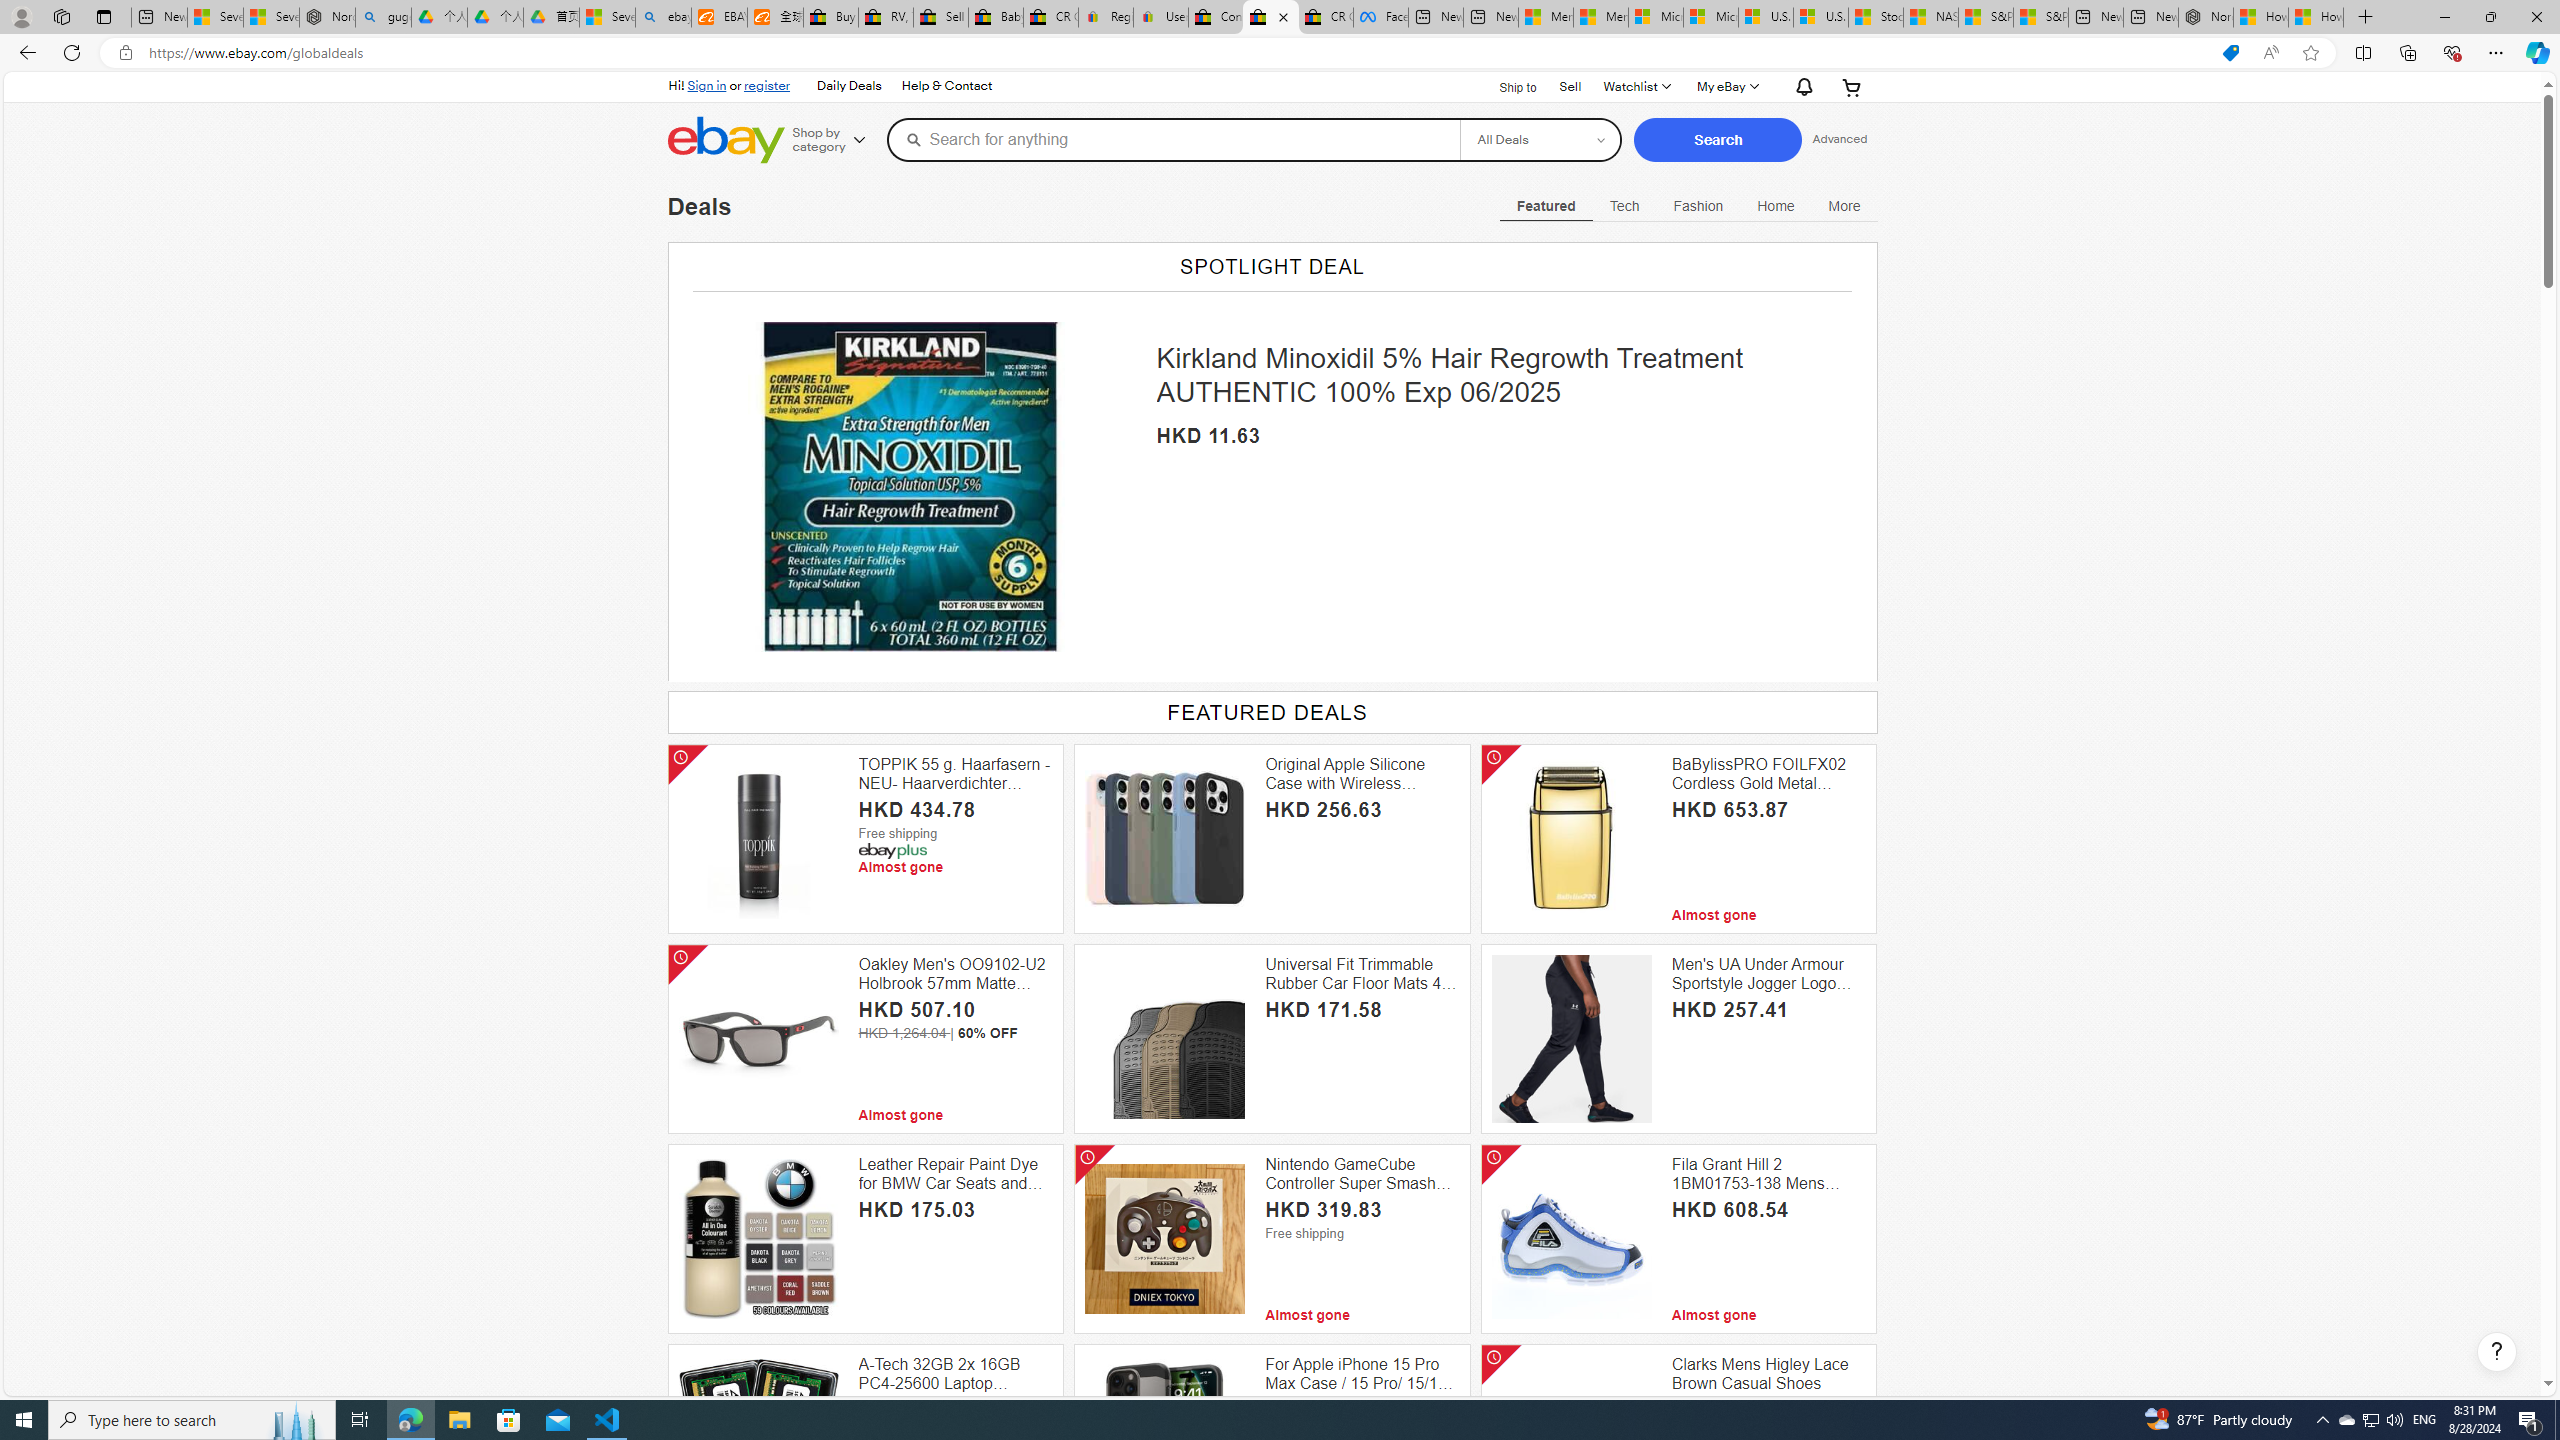 The image size is (2560, 1440). I want to click on Daily Deals, so click(848, 86).